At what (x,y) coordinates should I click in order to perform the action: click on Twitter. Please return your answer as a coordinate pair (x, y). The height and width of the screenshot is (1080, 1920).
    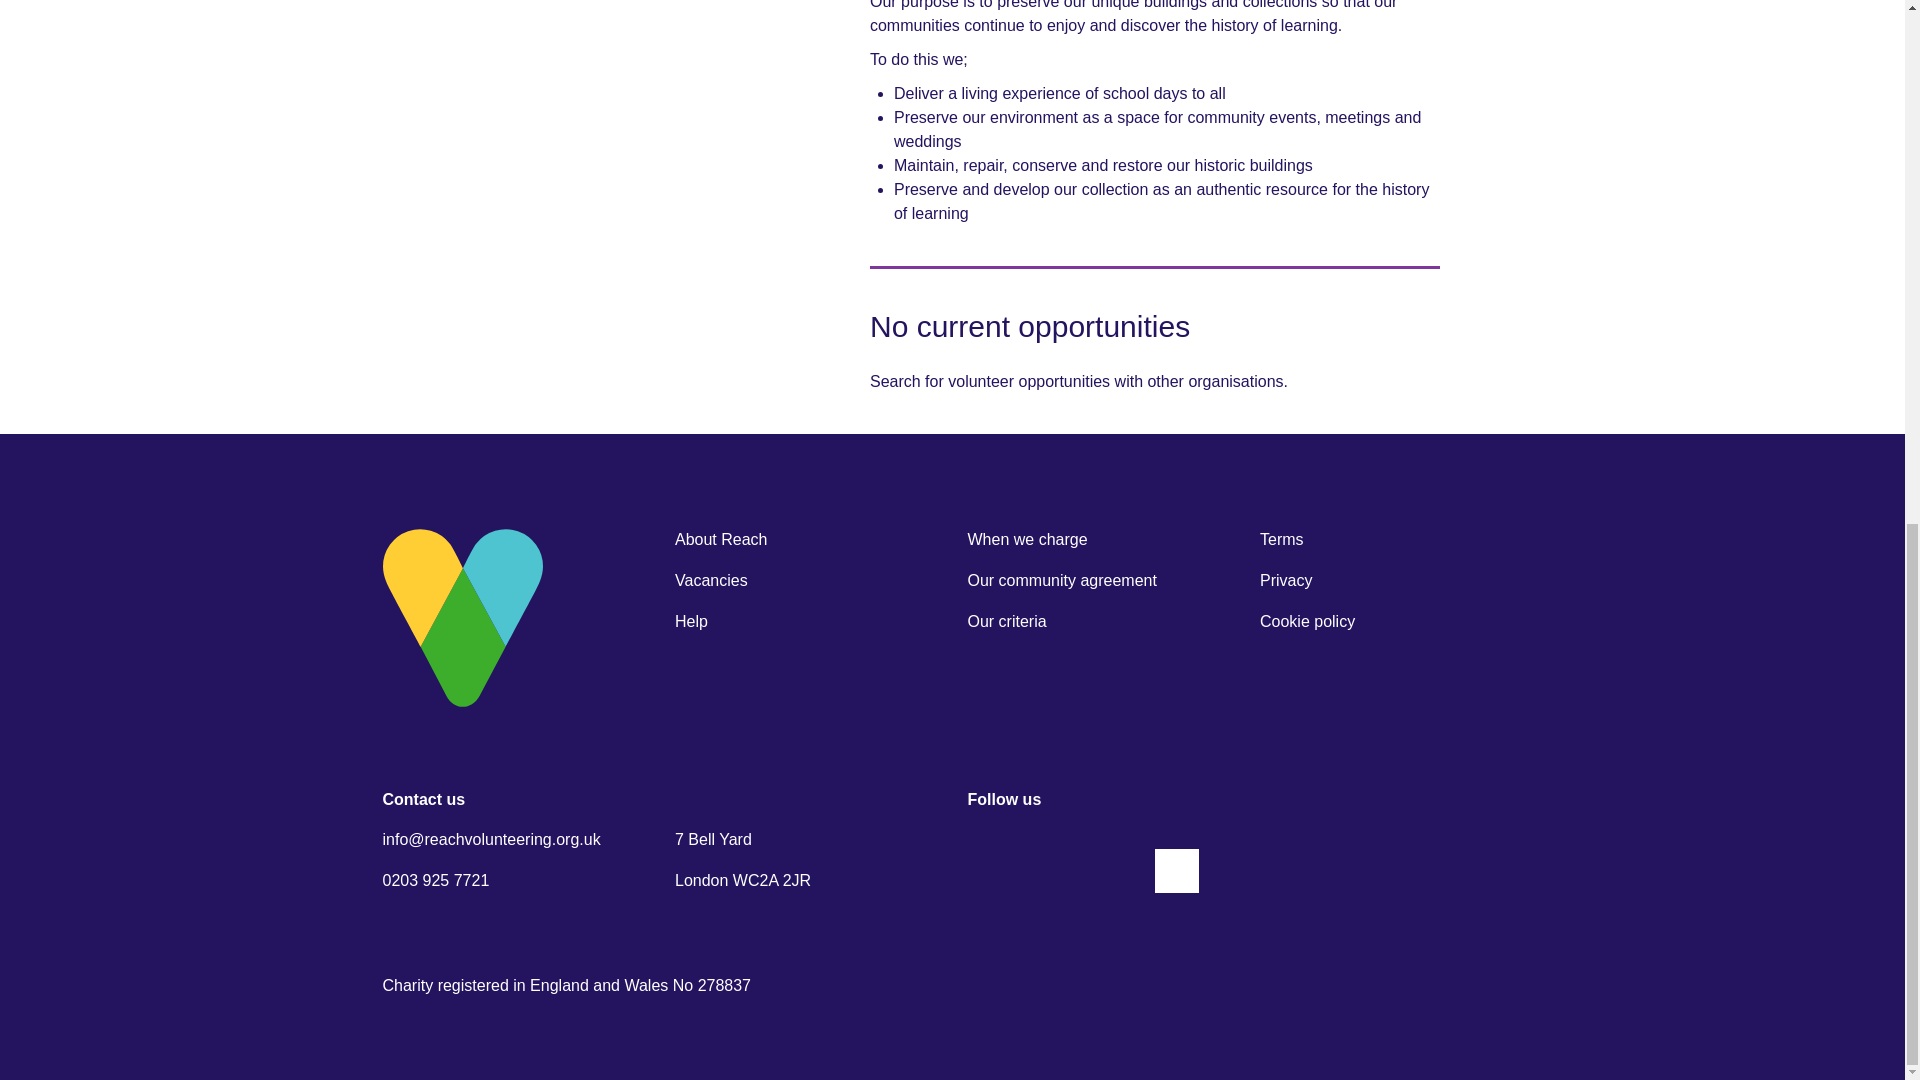
    Looking at the image, I should click on (1114, 870).